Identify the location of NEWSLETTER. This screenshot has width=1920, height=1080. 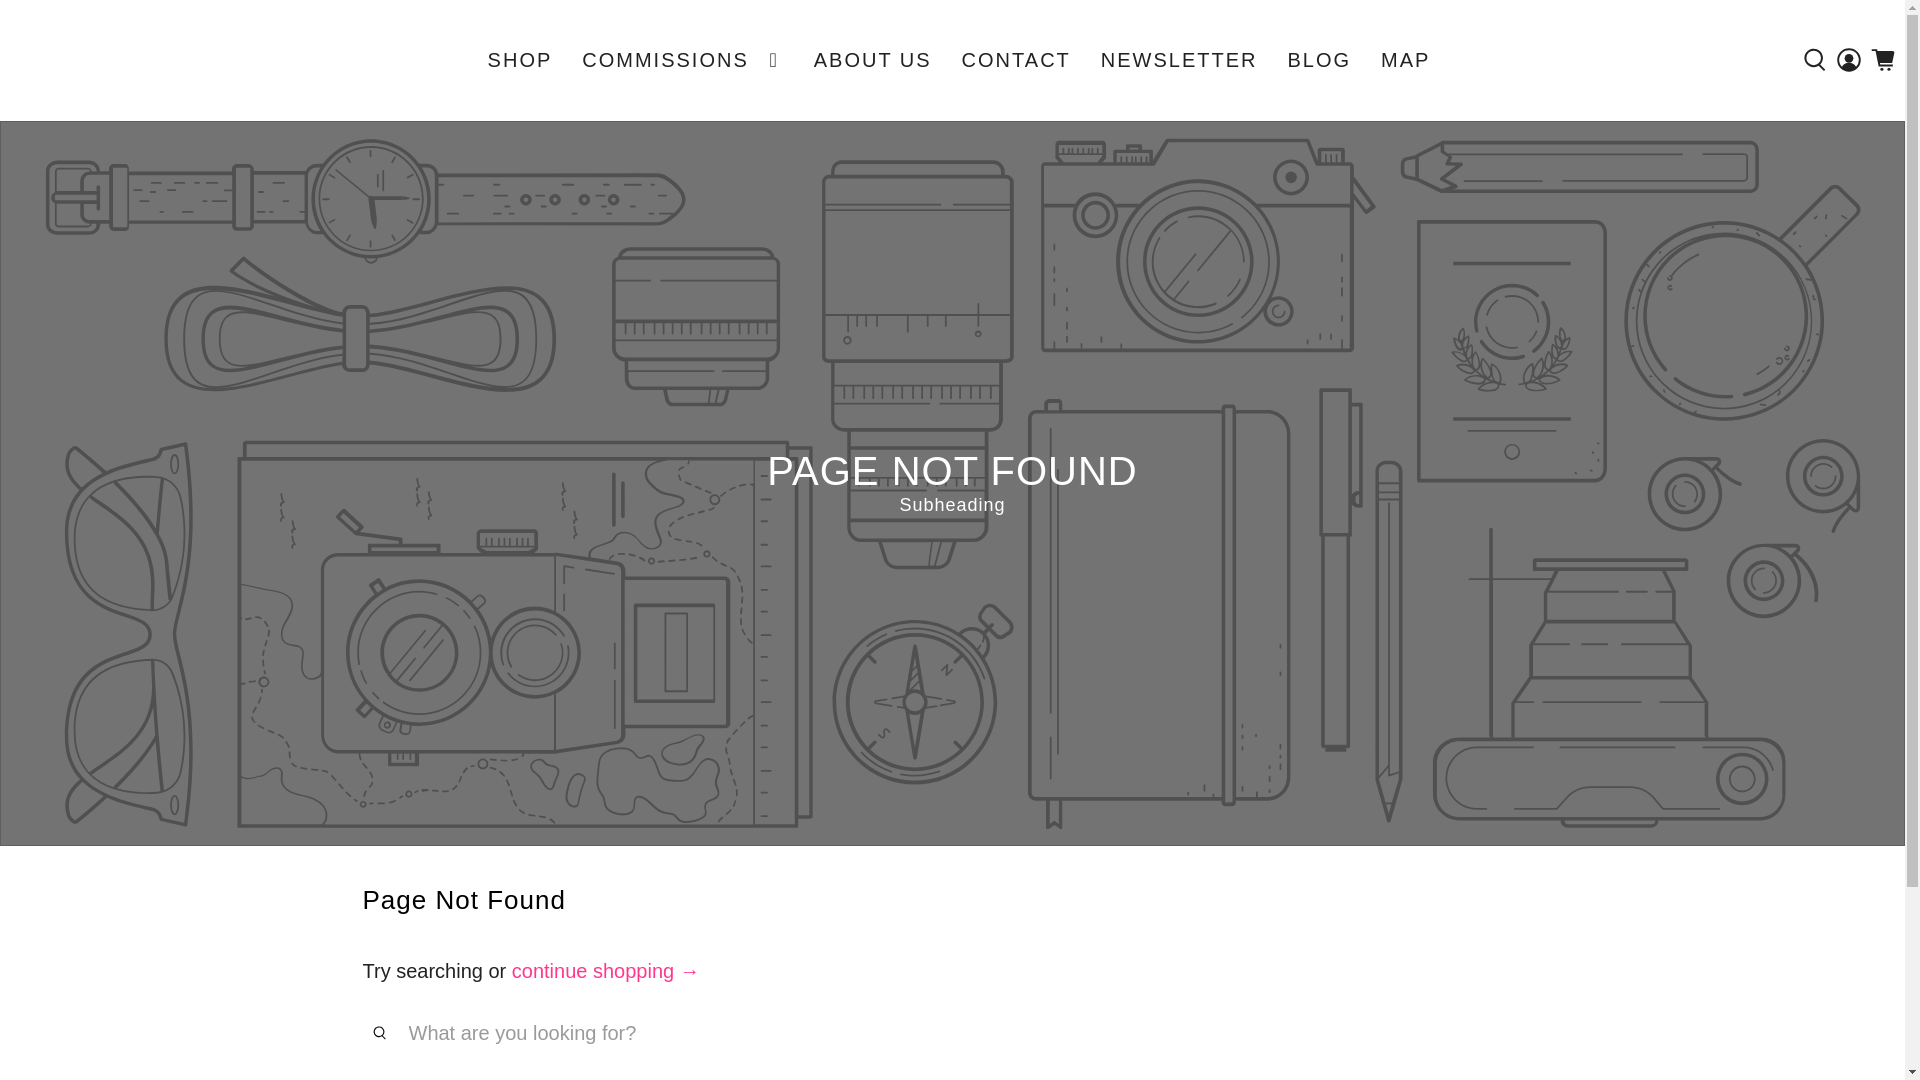
(1179, 60).